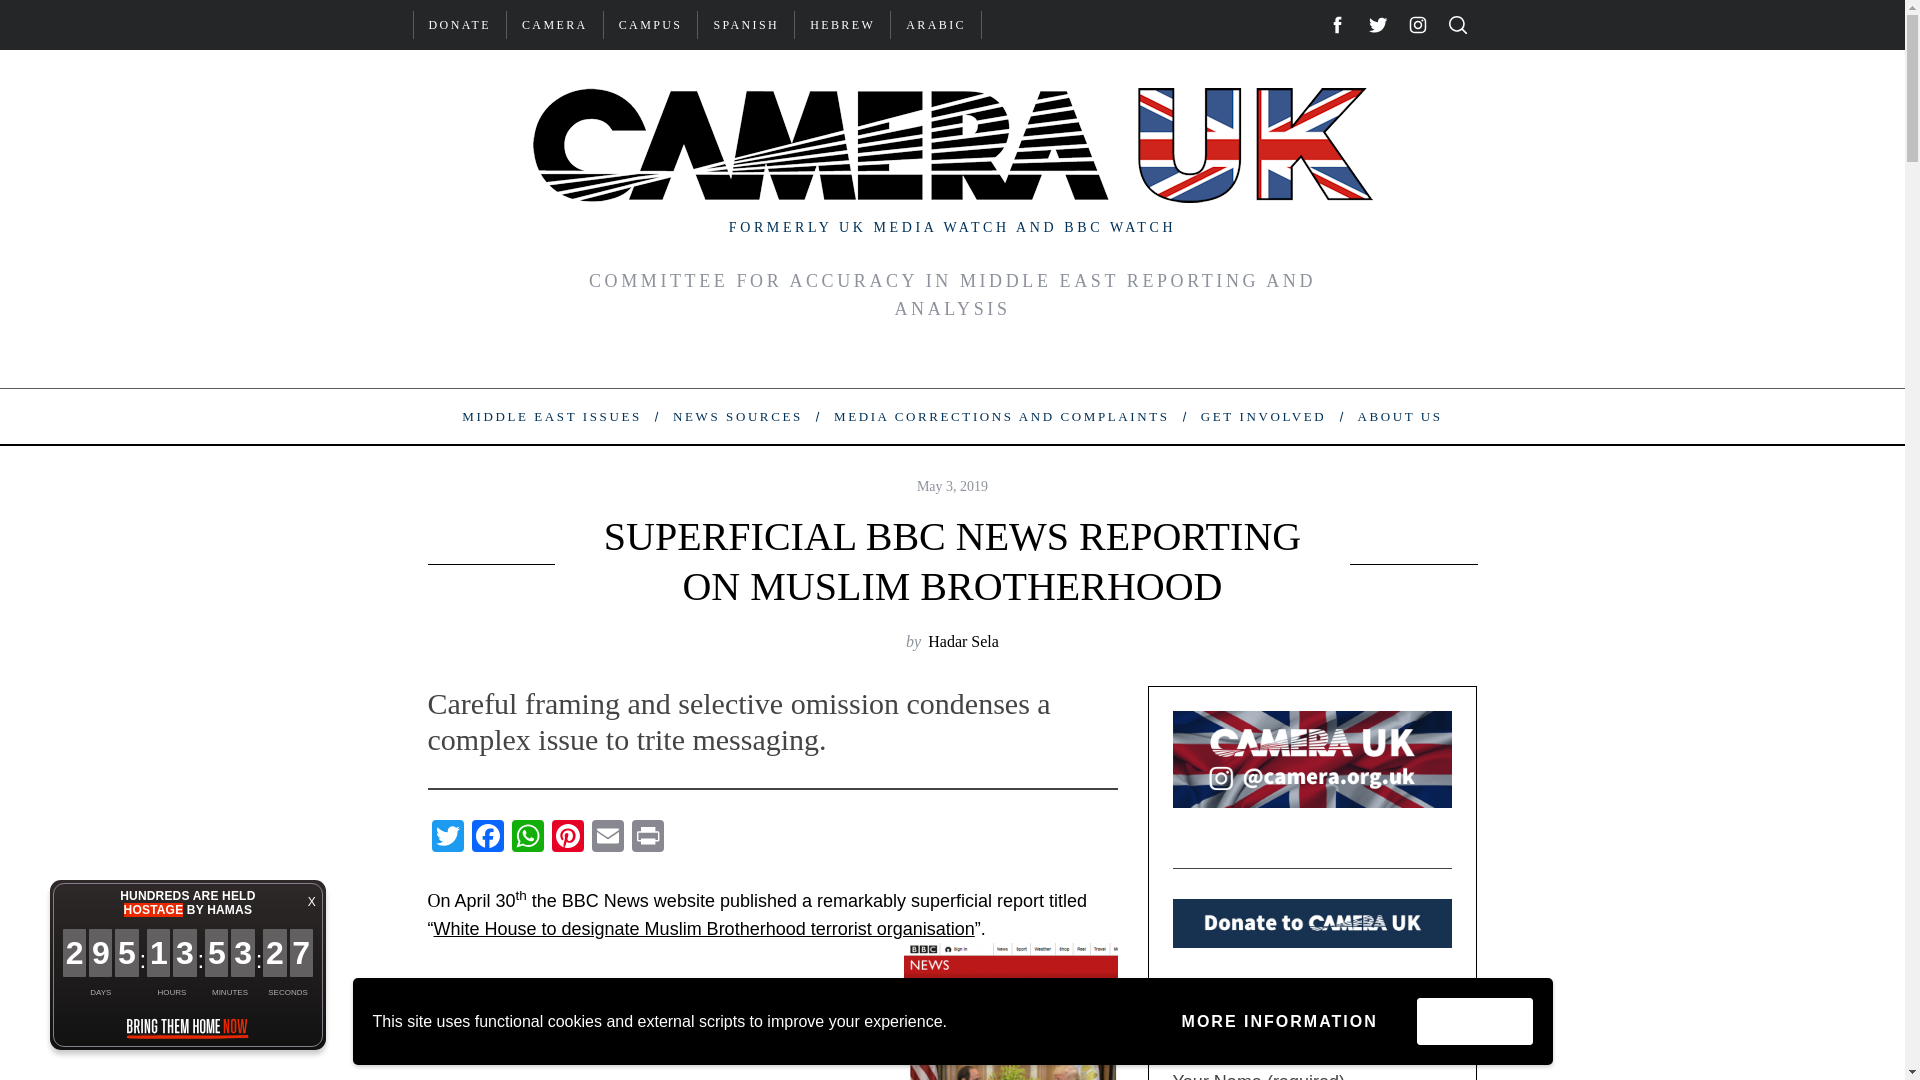  What do you see at coordinates (607, 838) in the screenshot?
I see `Email` at bounding box center [607, 838].